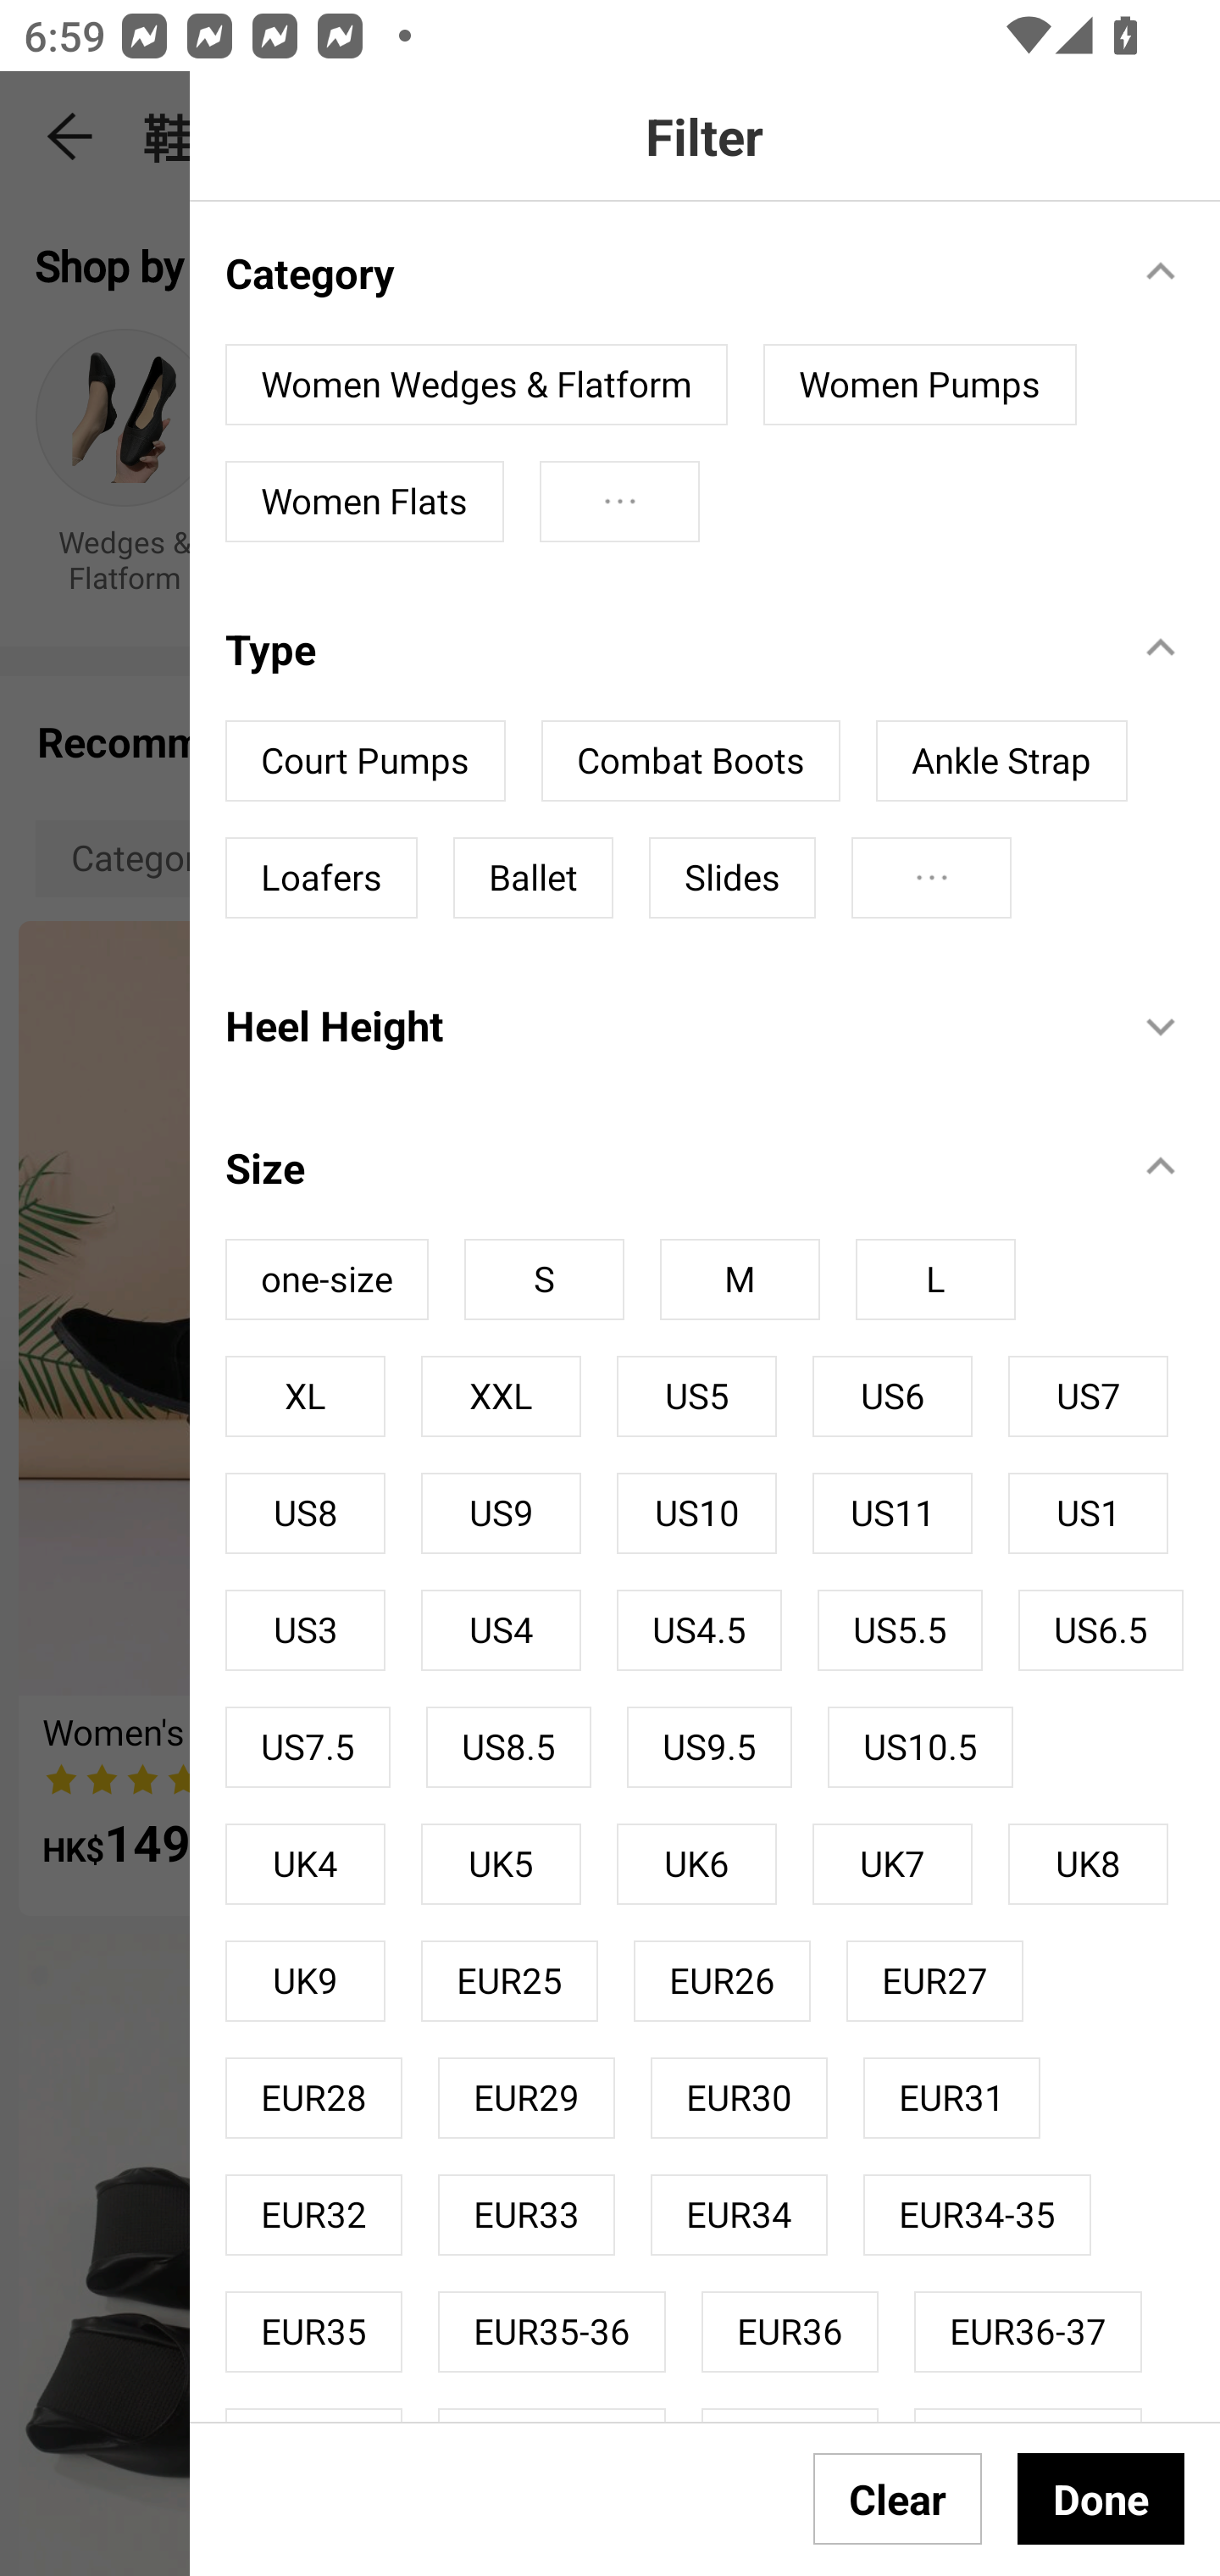  Describe the element at coordinates (305, 1396) in the screenshot. I see `XL` at that location.